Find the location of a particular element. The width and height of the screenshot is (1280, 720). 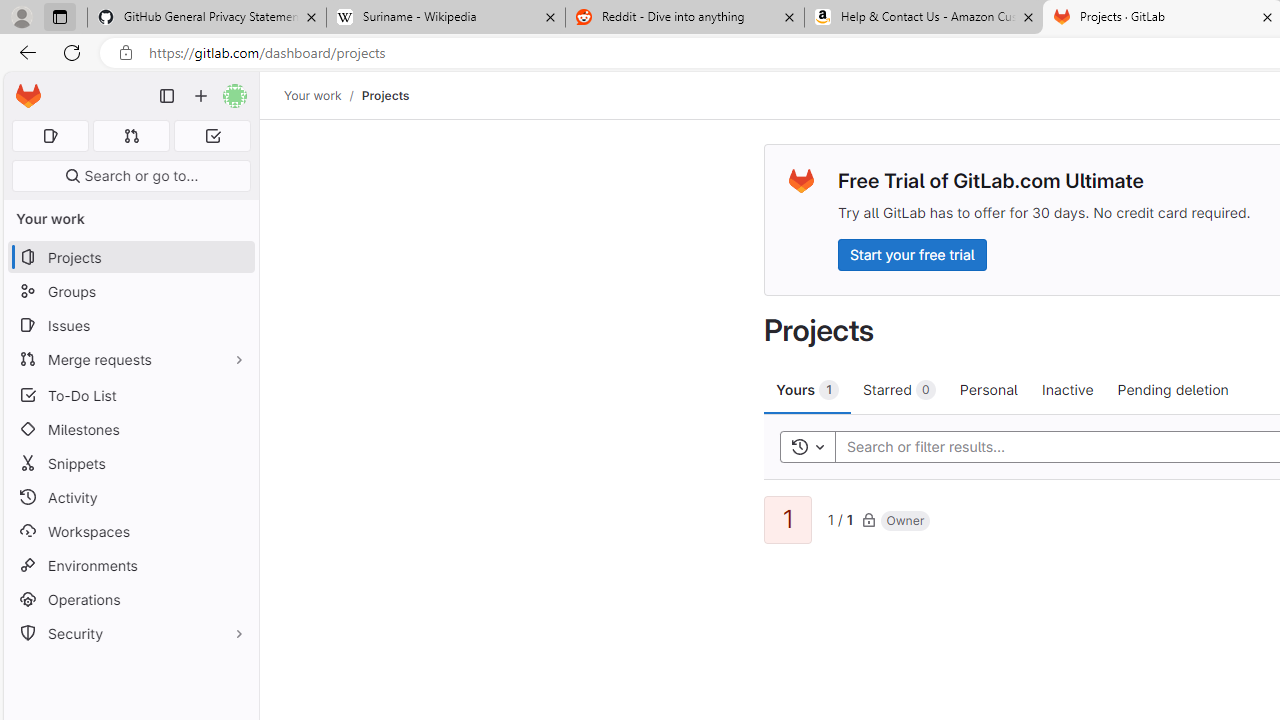

To-Do list 0 is located at coordinates (212, 136).